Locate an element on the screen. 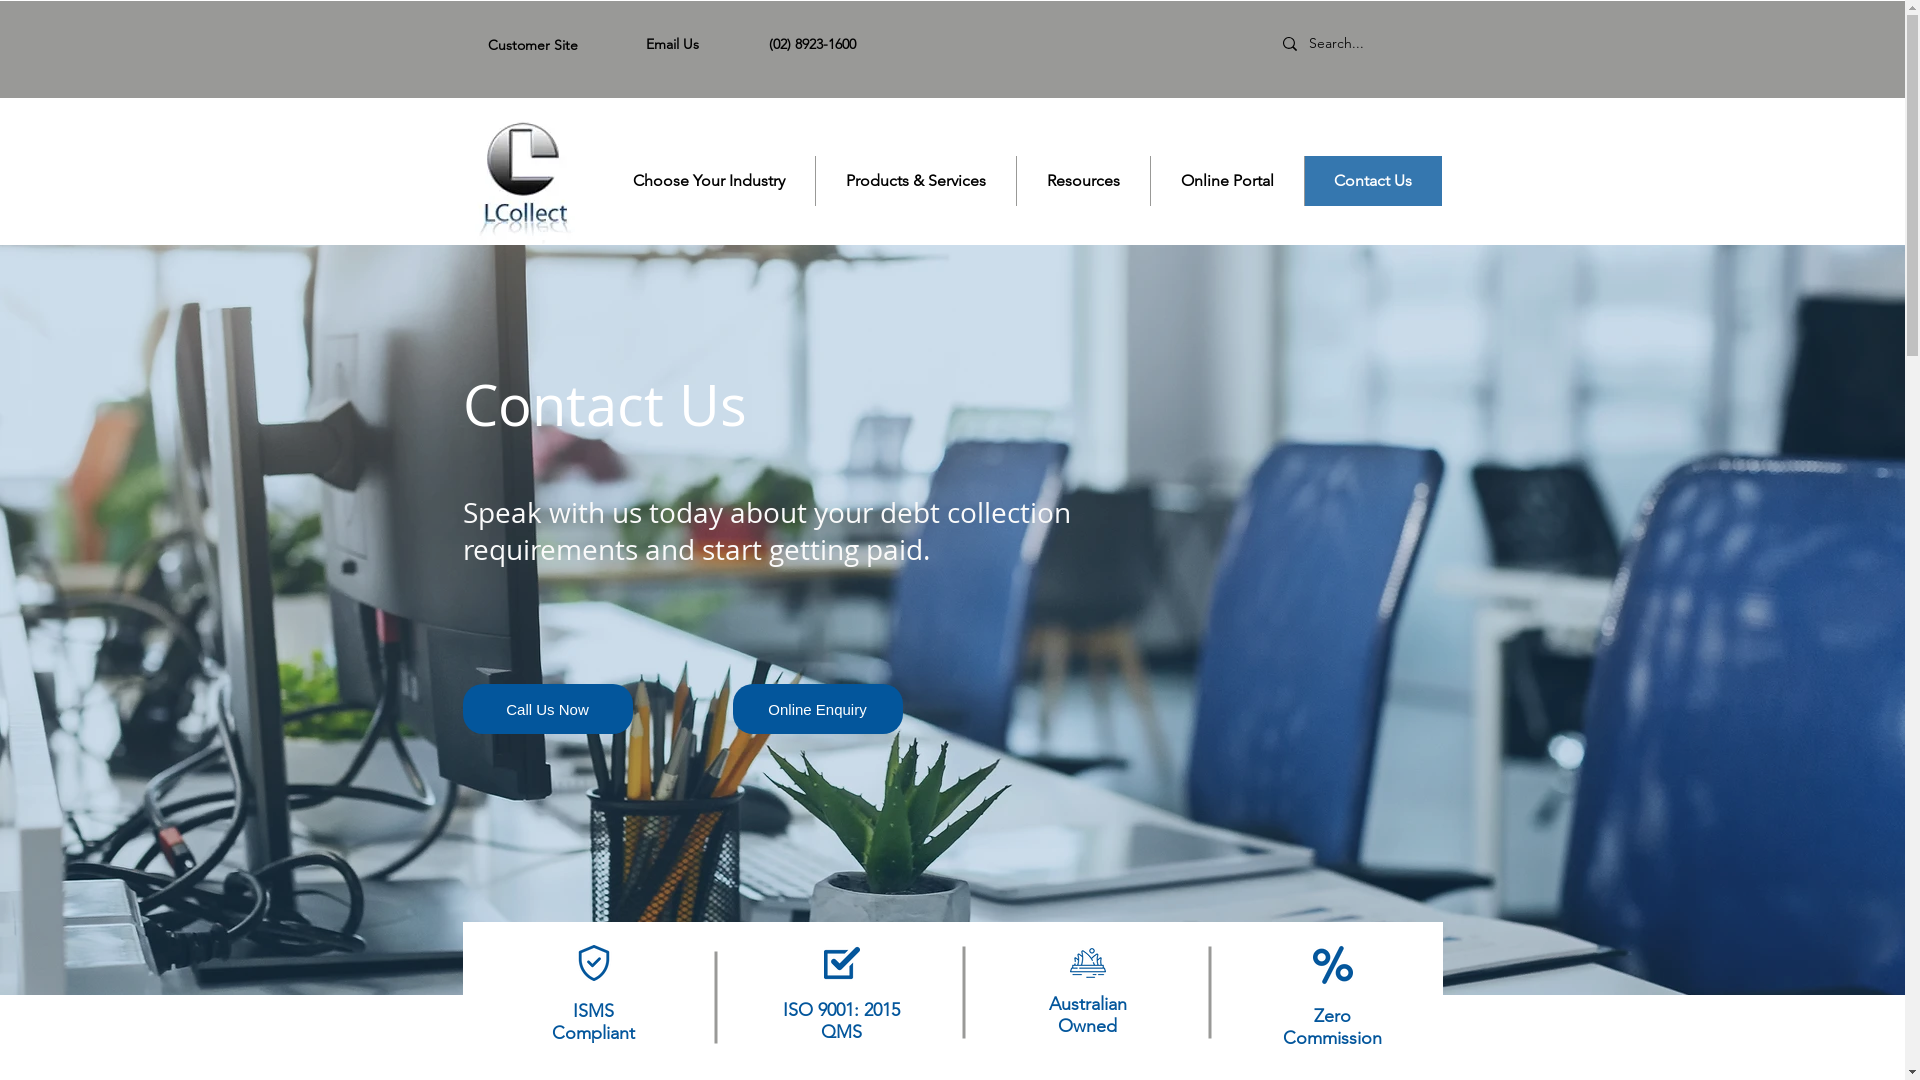 The image size is (1920, 1080). Customer Site is located at coordinates (533, 45).